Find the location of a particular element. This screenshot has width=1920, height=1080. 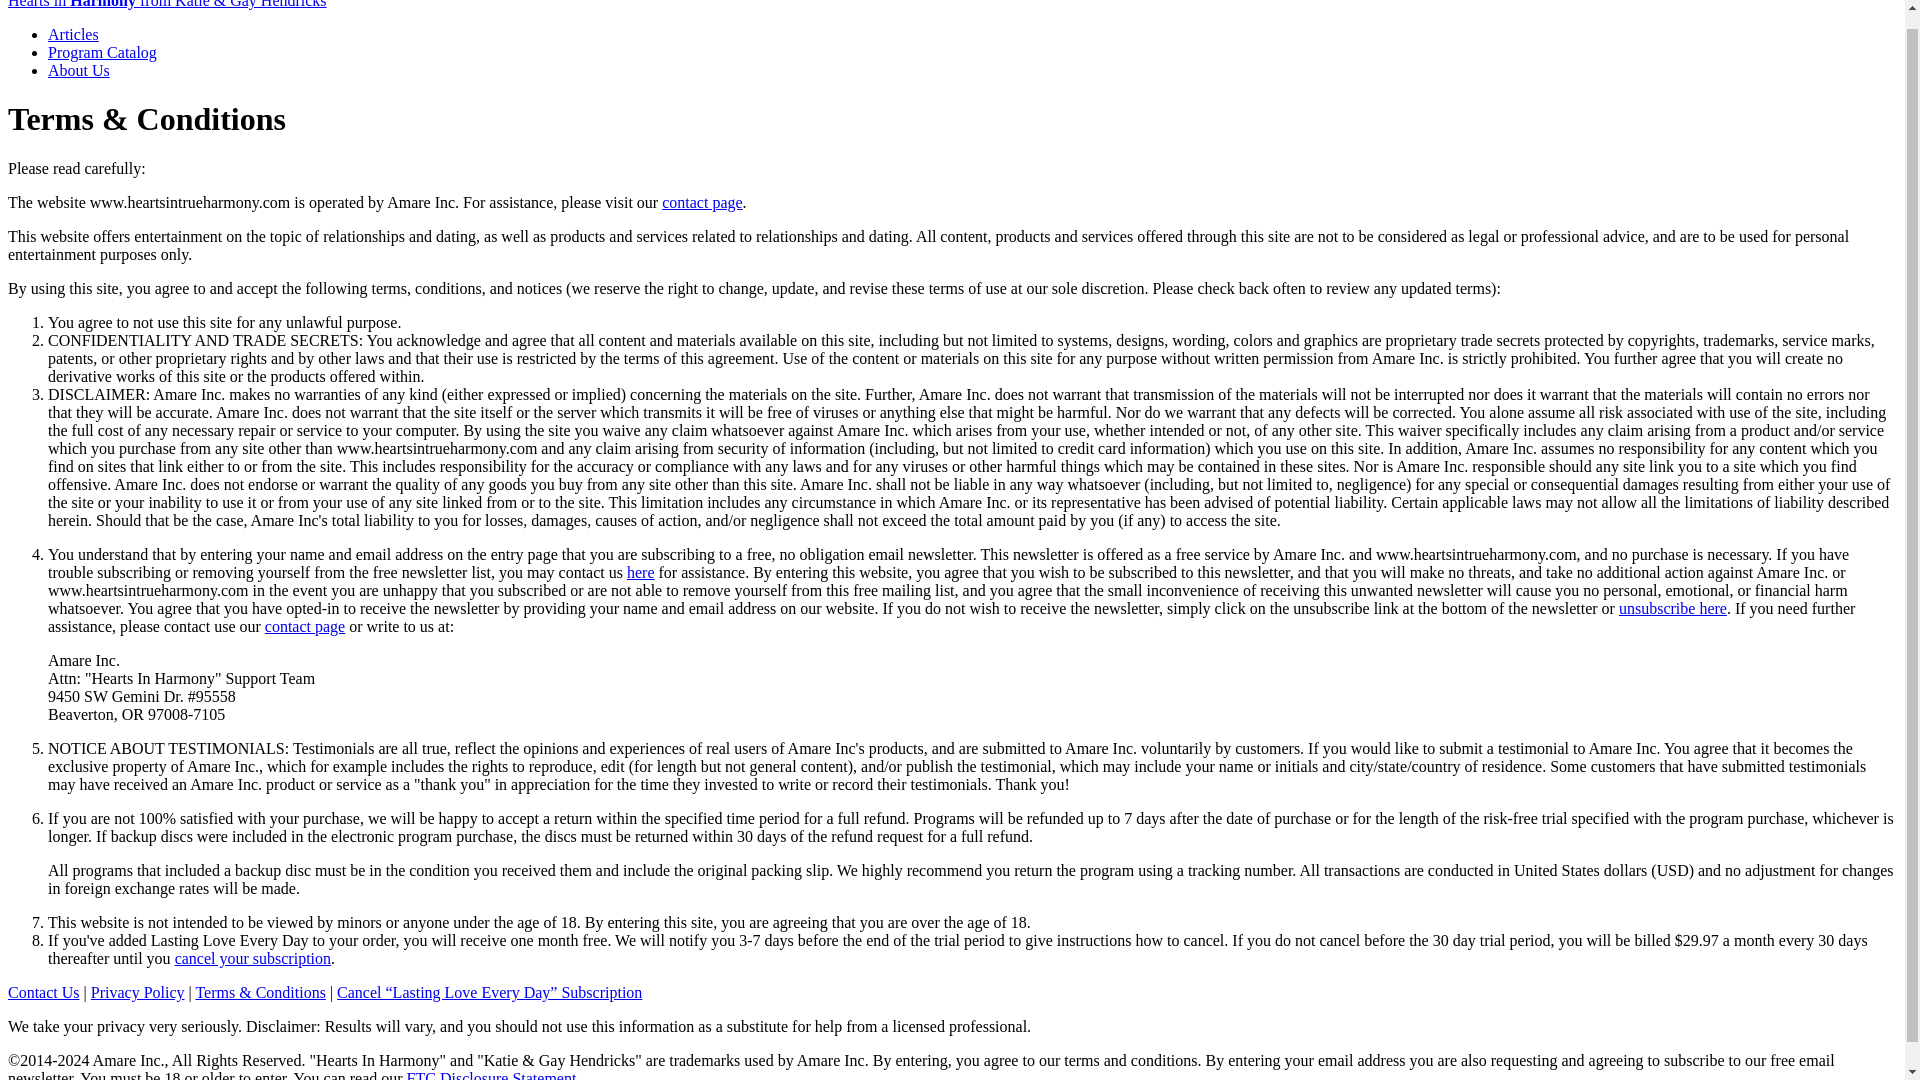

unsubscribe here is located at coordinates (1672, 608).